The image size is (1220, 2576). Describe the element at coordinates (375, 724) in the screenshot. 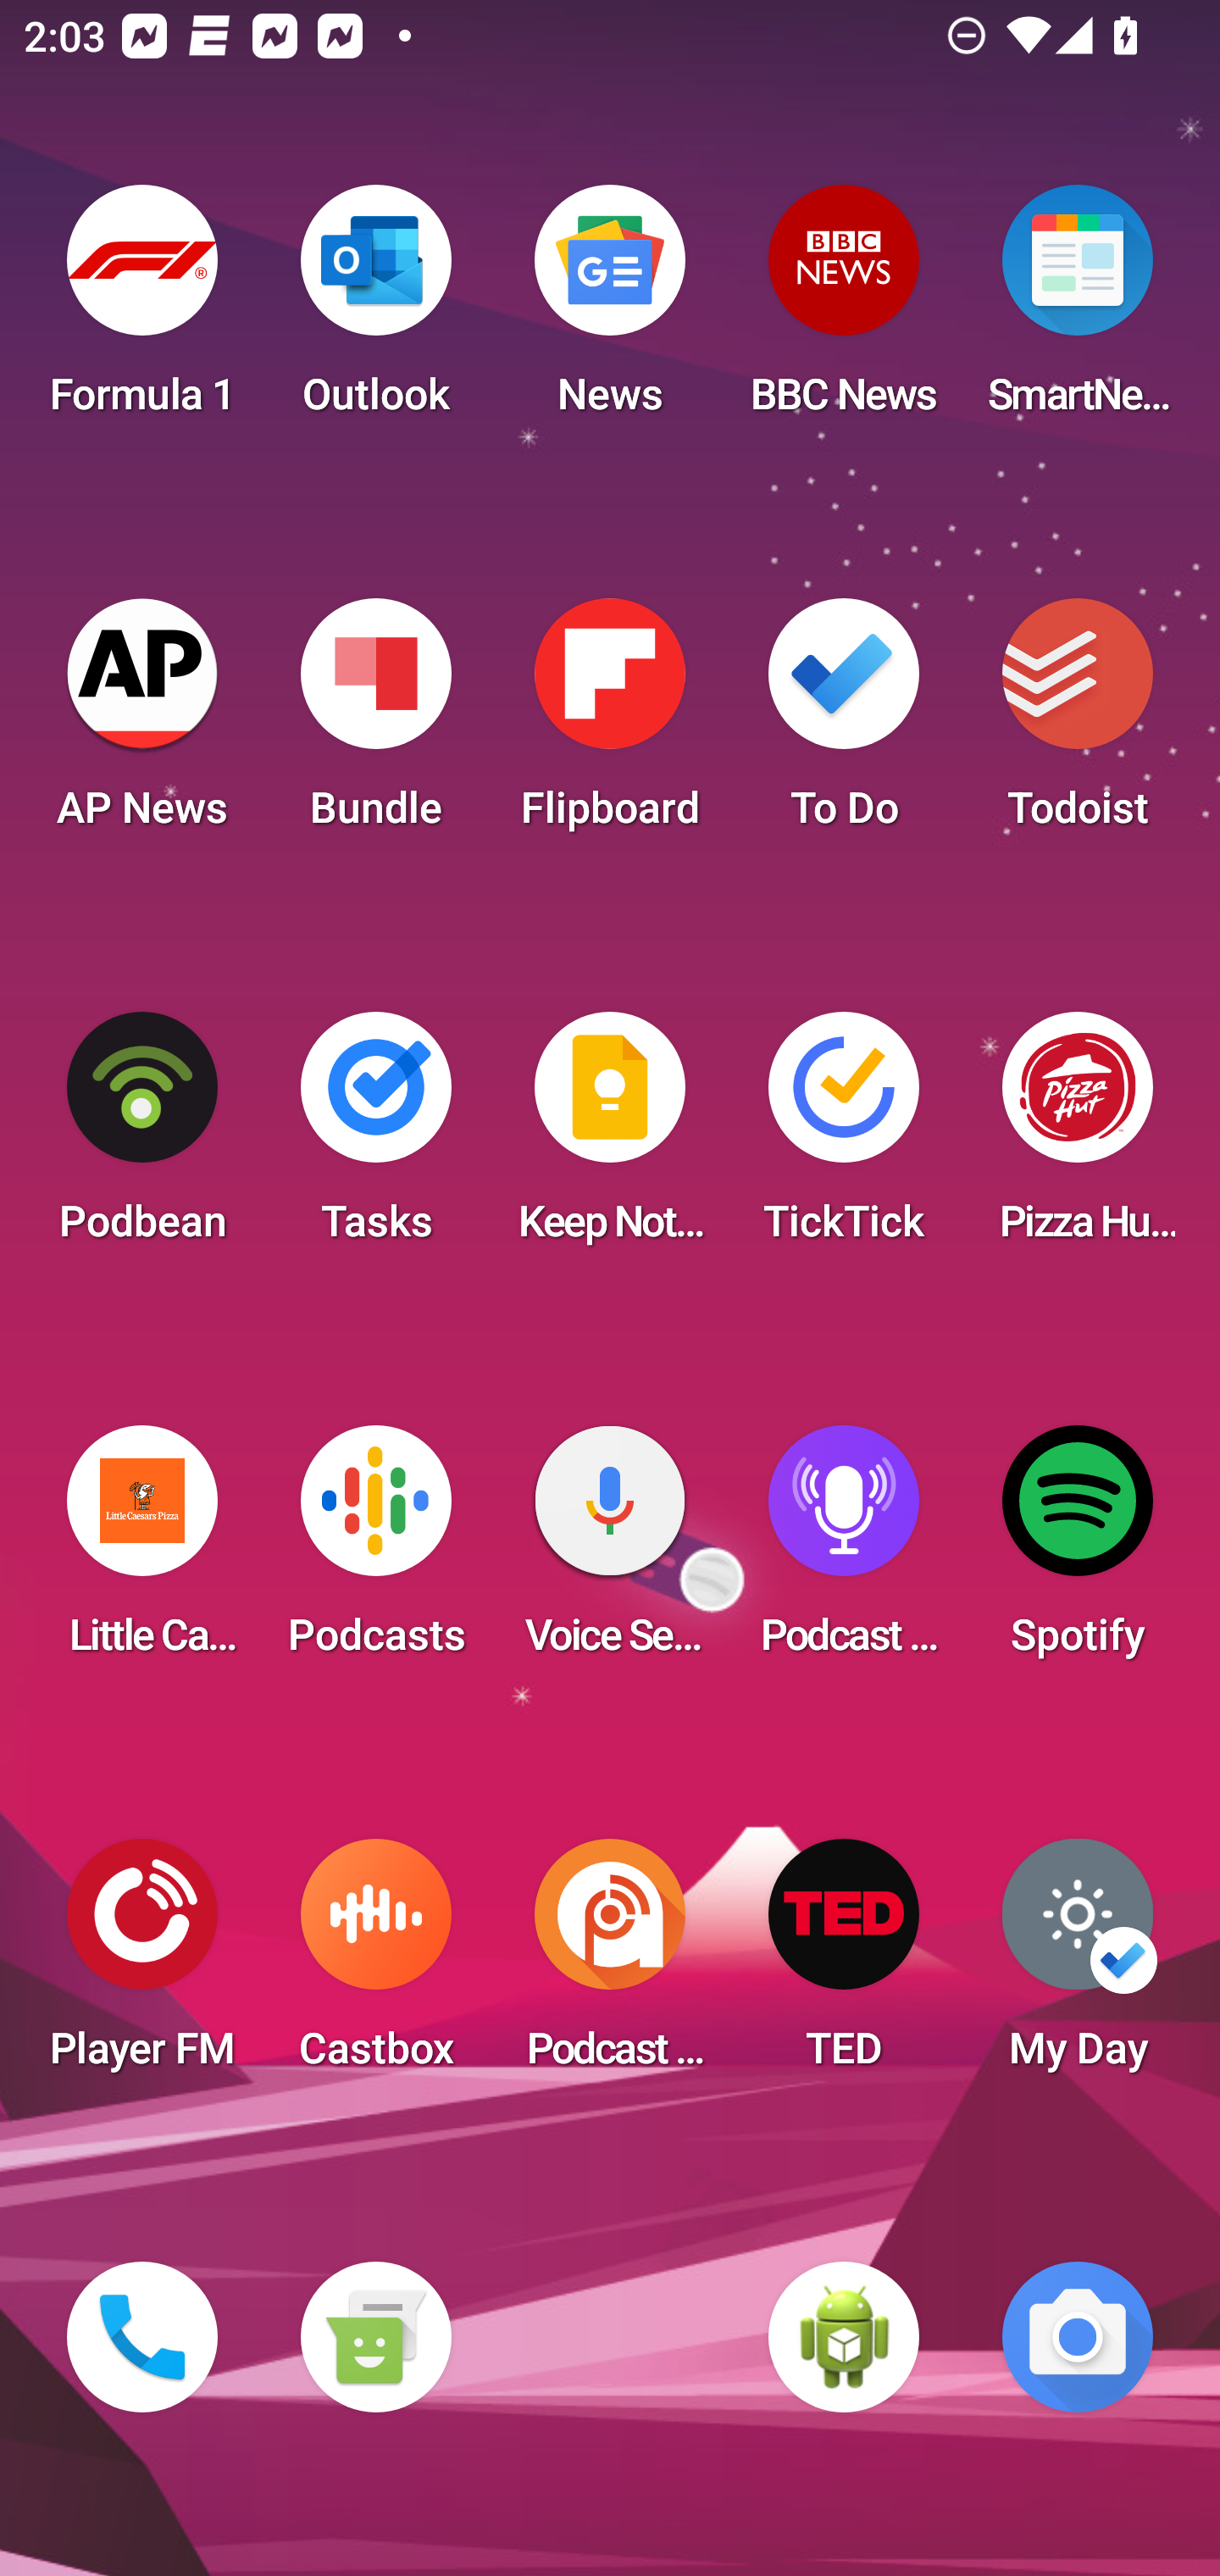

I see `Bundle` at that location.